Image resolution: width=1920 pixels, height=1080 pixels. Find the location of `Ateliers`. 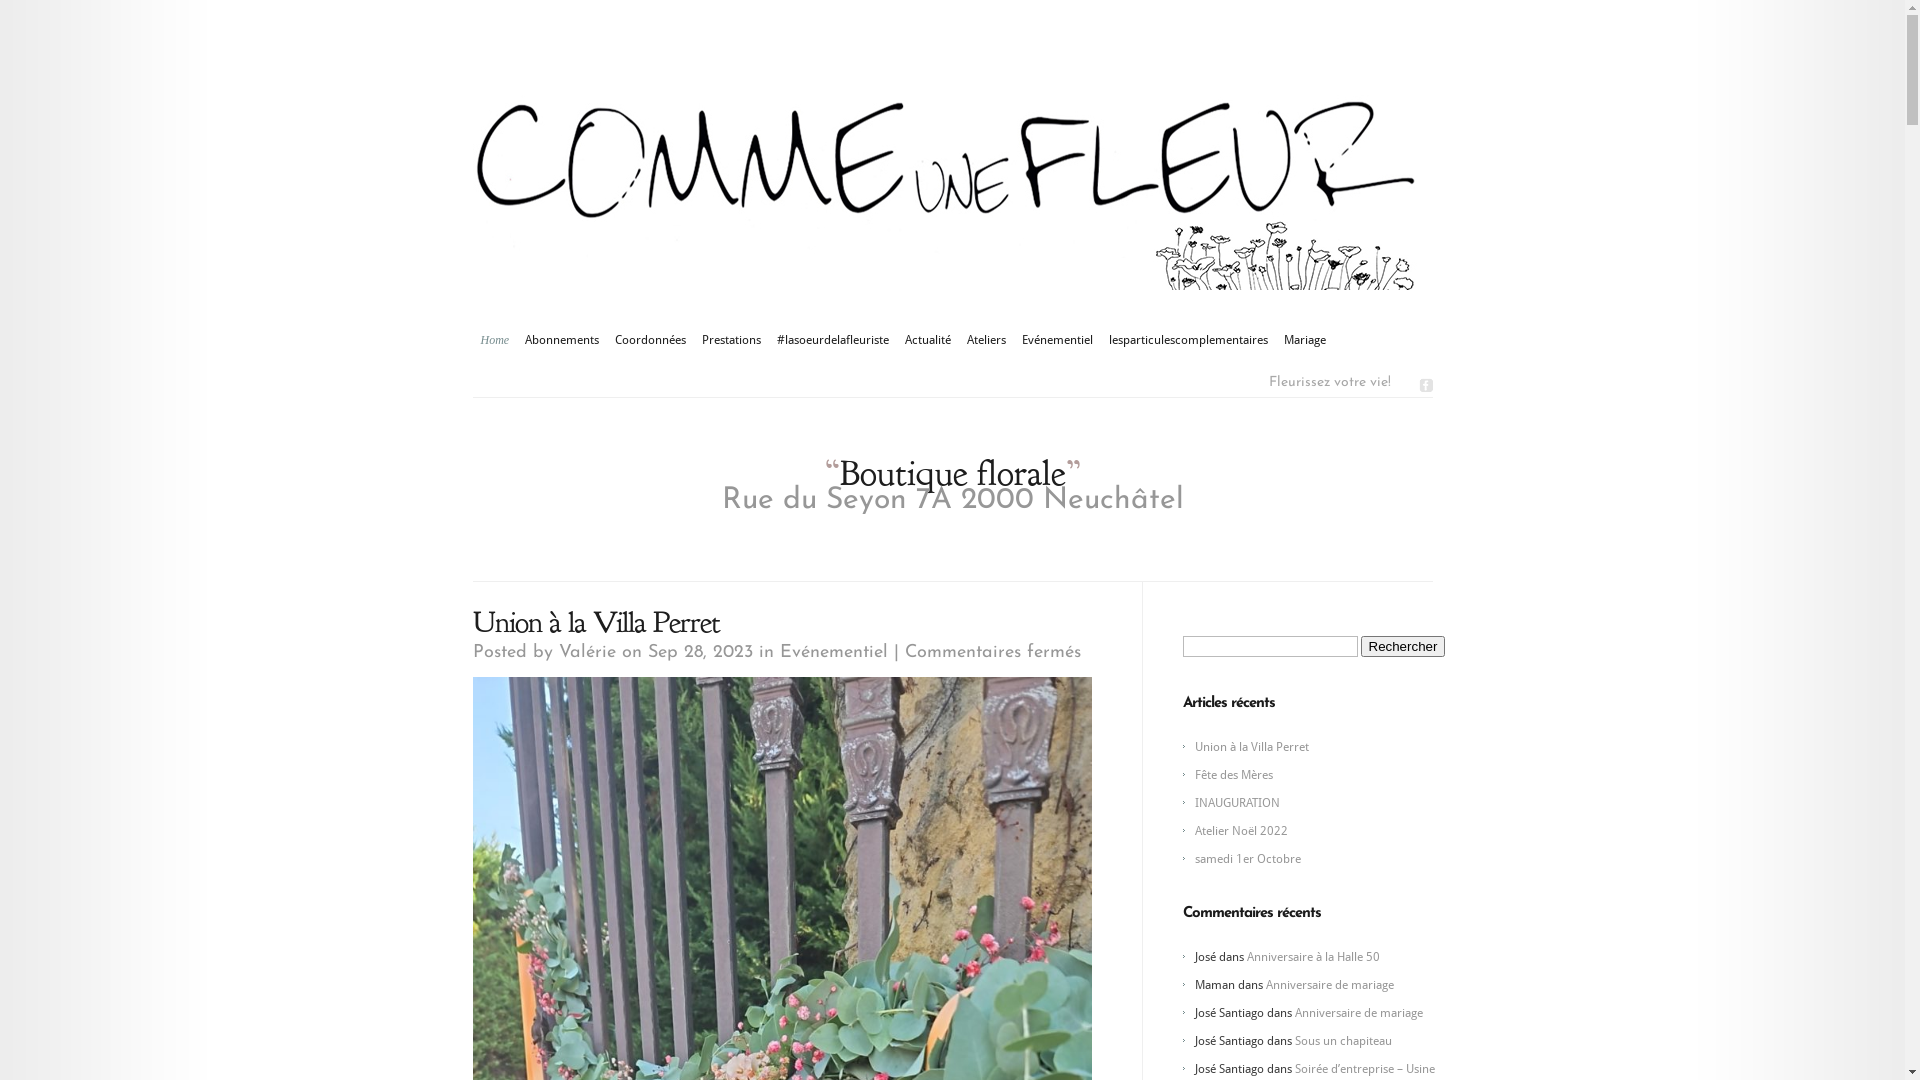

Ateliers is located at coordinates (986, 340).